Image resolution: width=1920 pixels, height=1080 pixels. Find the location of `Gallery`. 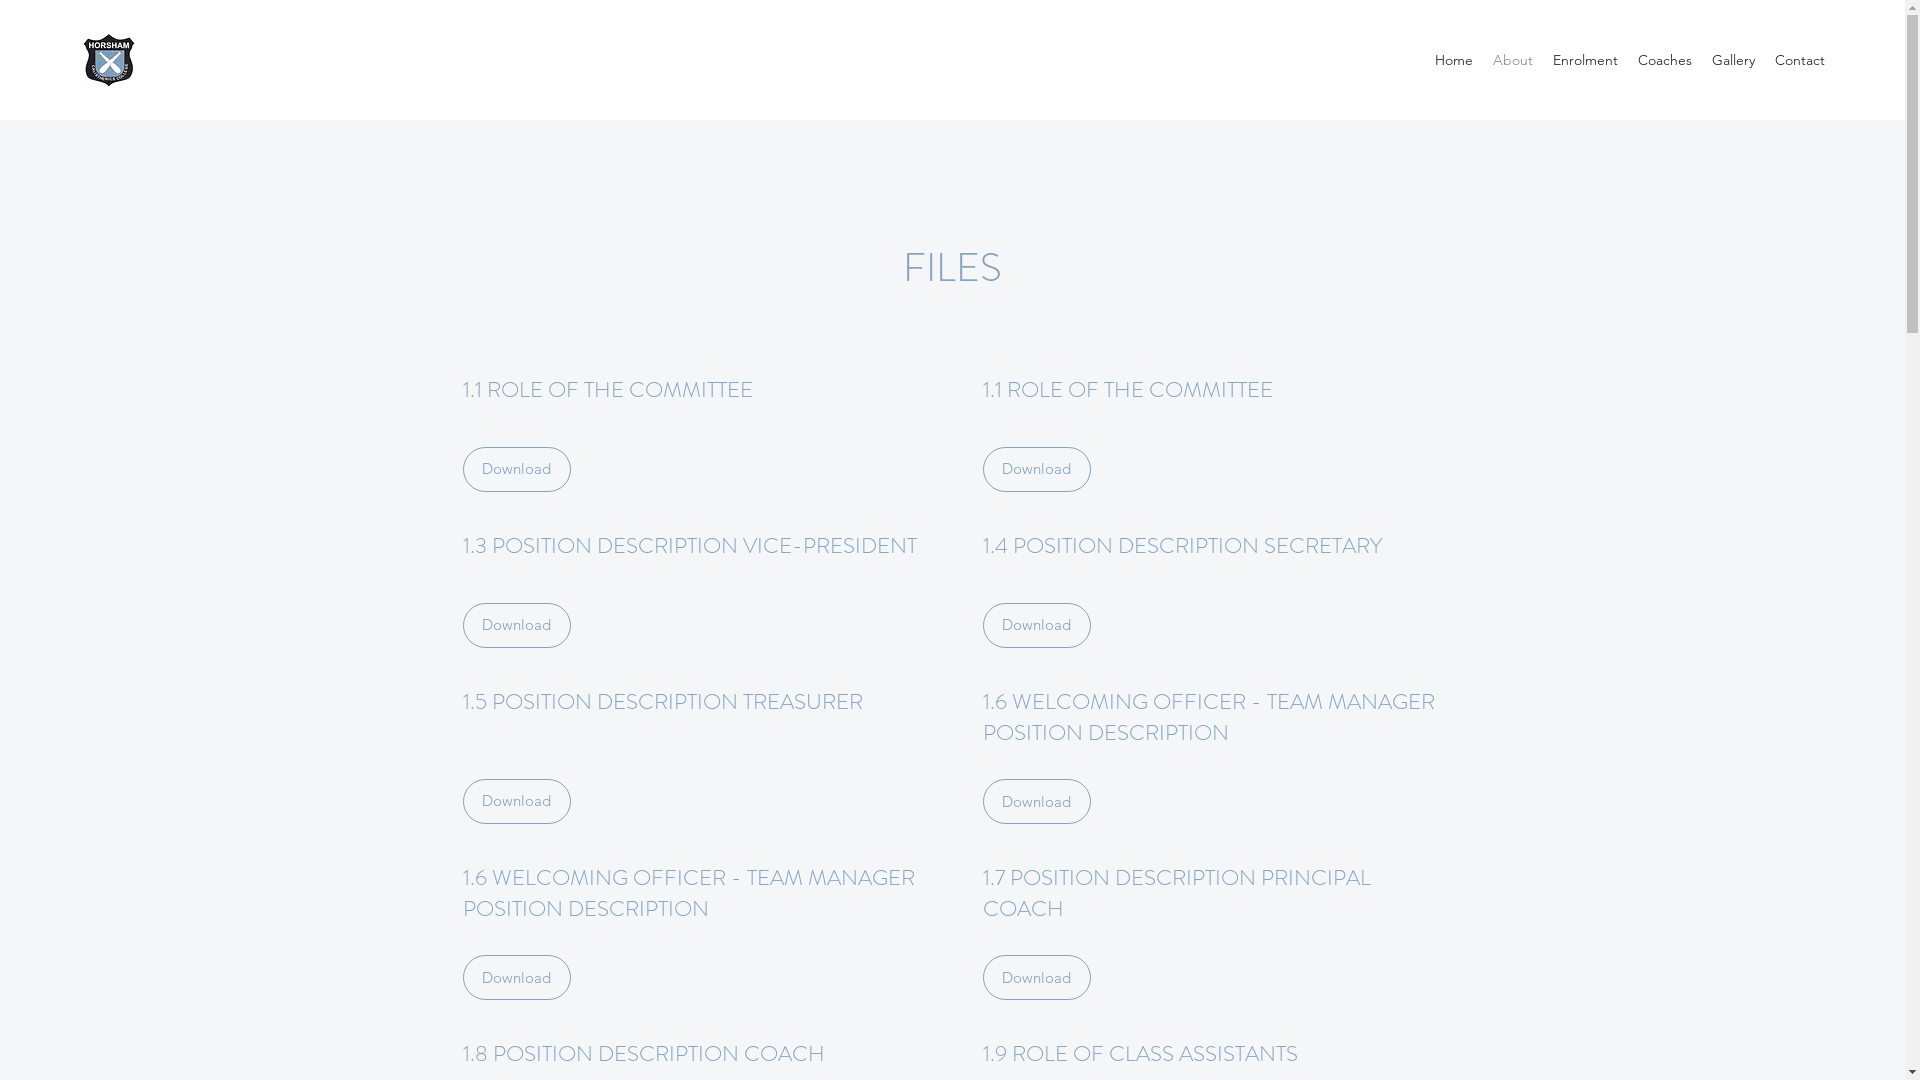

Gallery is located at coordinates (1734, 60).